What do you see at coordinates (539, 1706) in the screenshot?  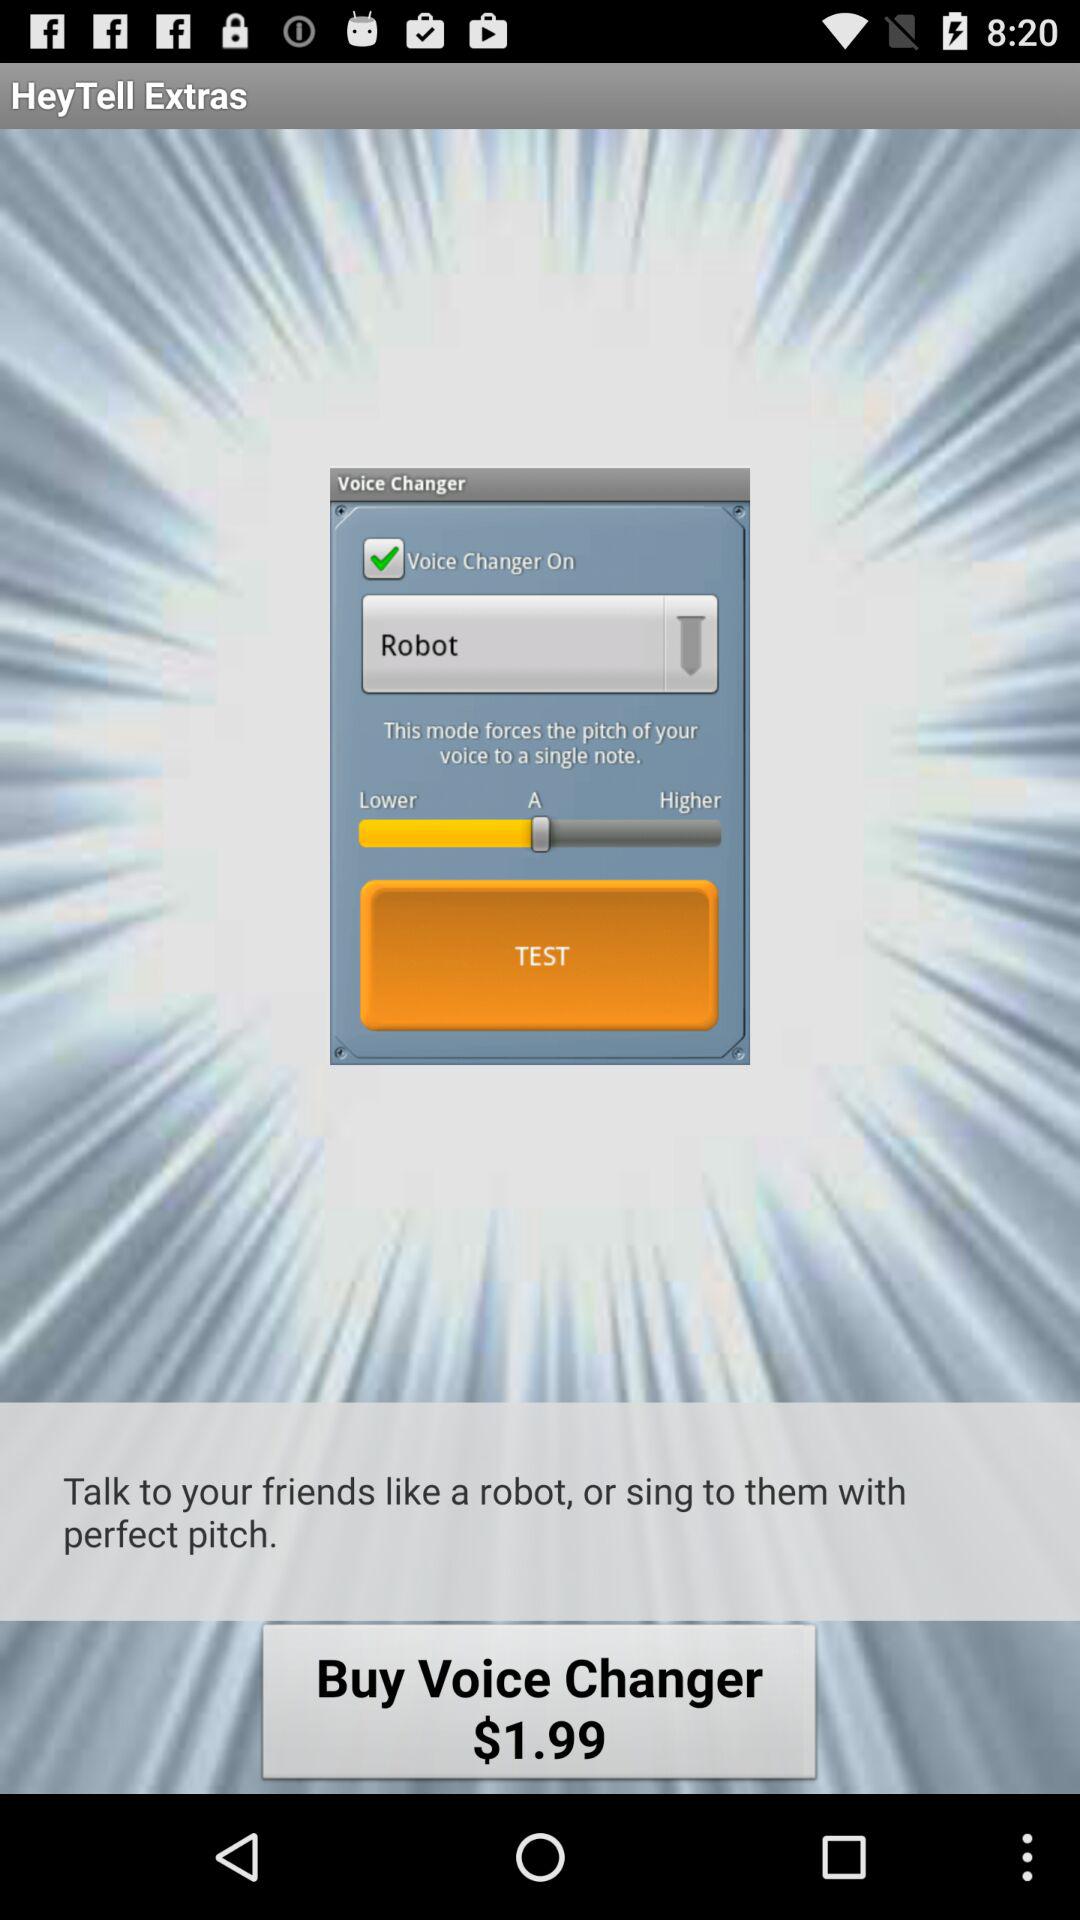 I see `scroll to buy voice changer` at bounding box center [539, 1706].